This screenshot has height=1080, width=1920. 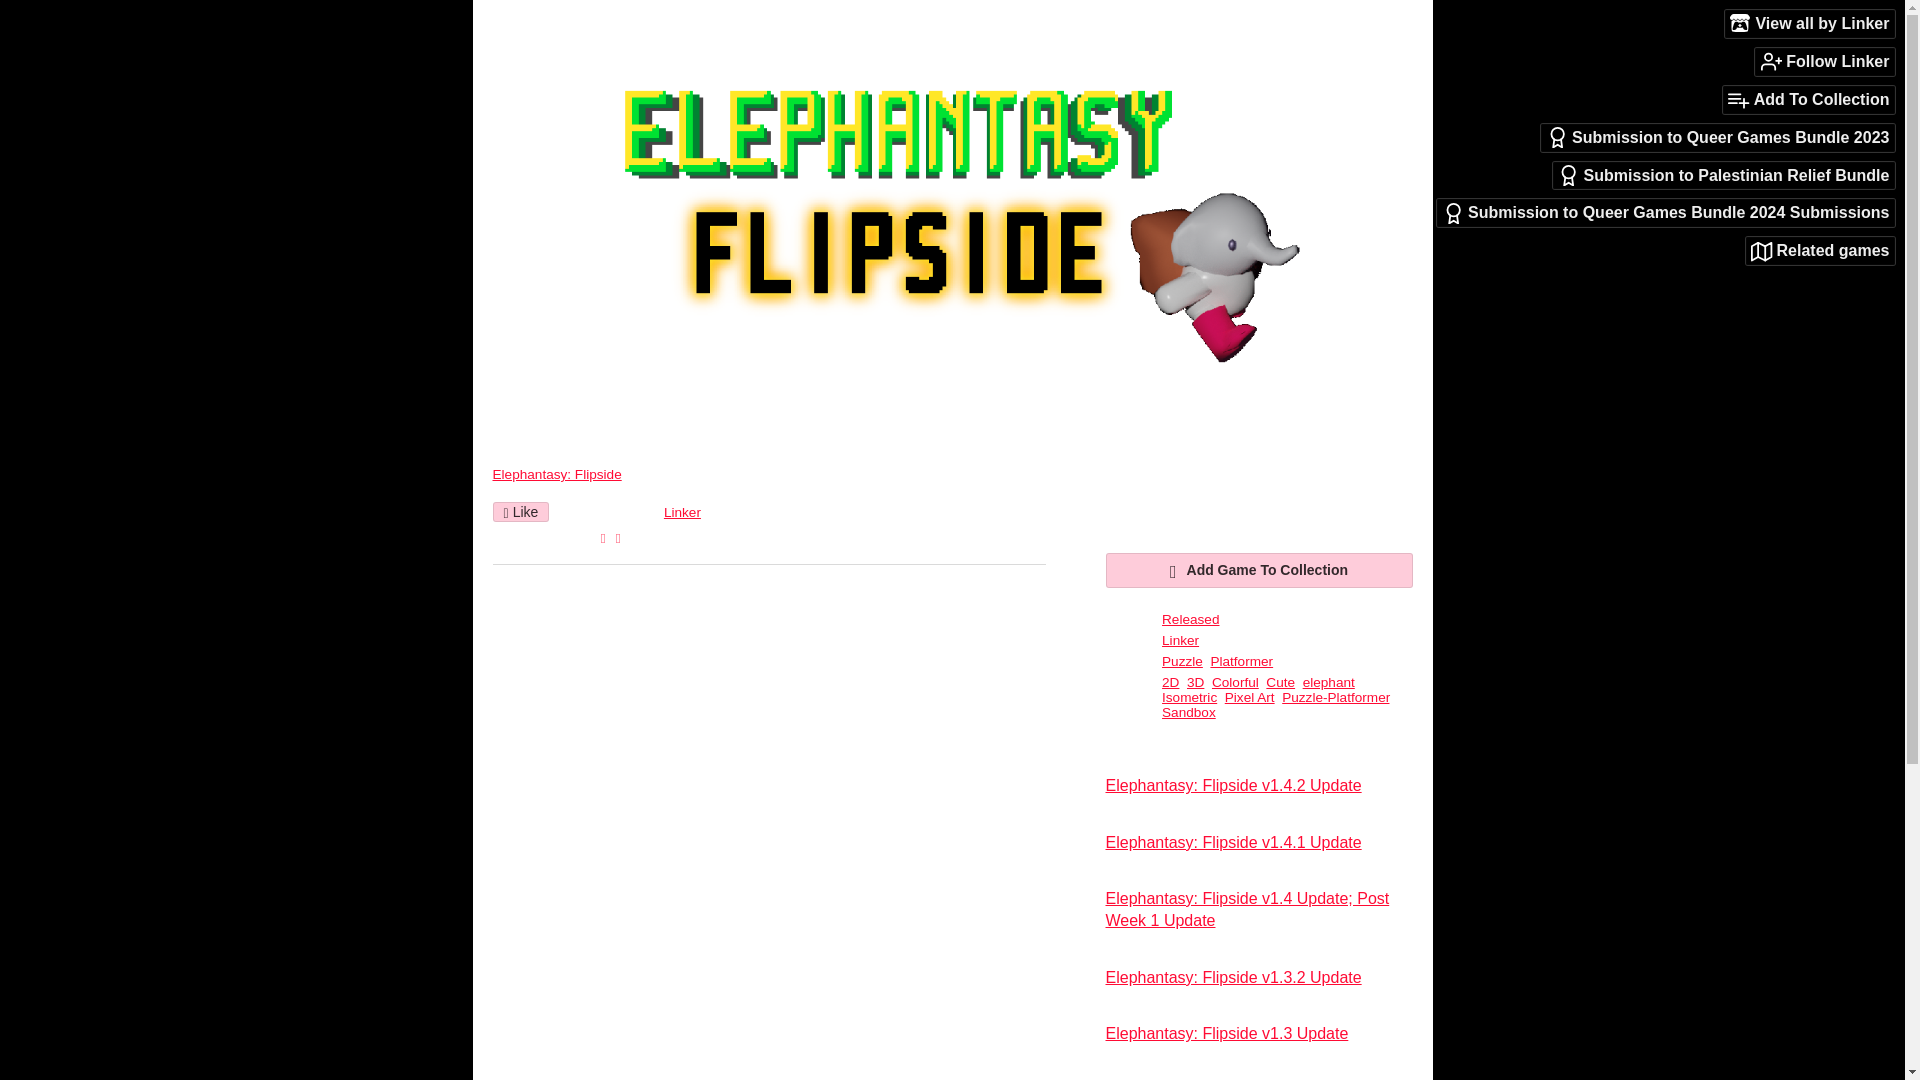 What do you see at coordinates (609, 512) in the screenshot?
I see `2023-03-02 23:54:45` at bounding box center [609, 512].